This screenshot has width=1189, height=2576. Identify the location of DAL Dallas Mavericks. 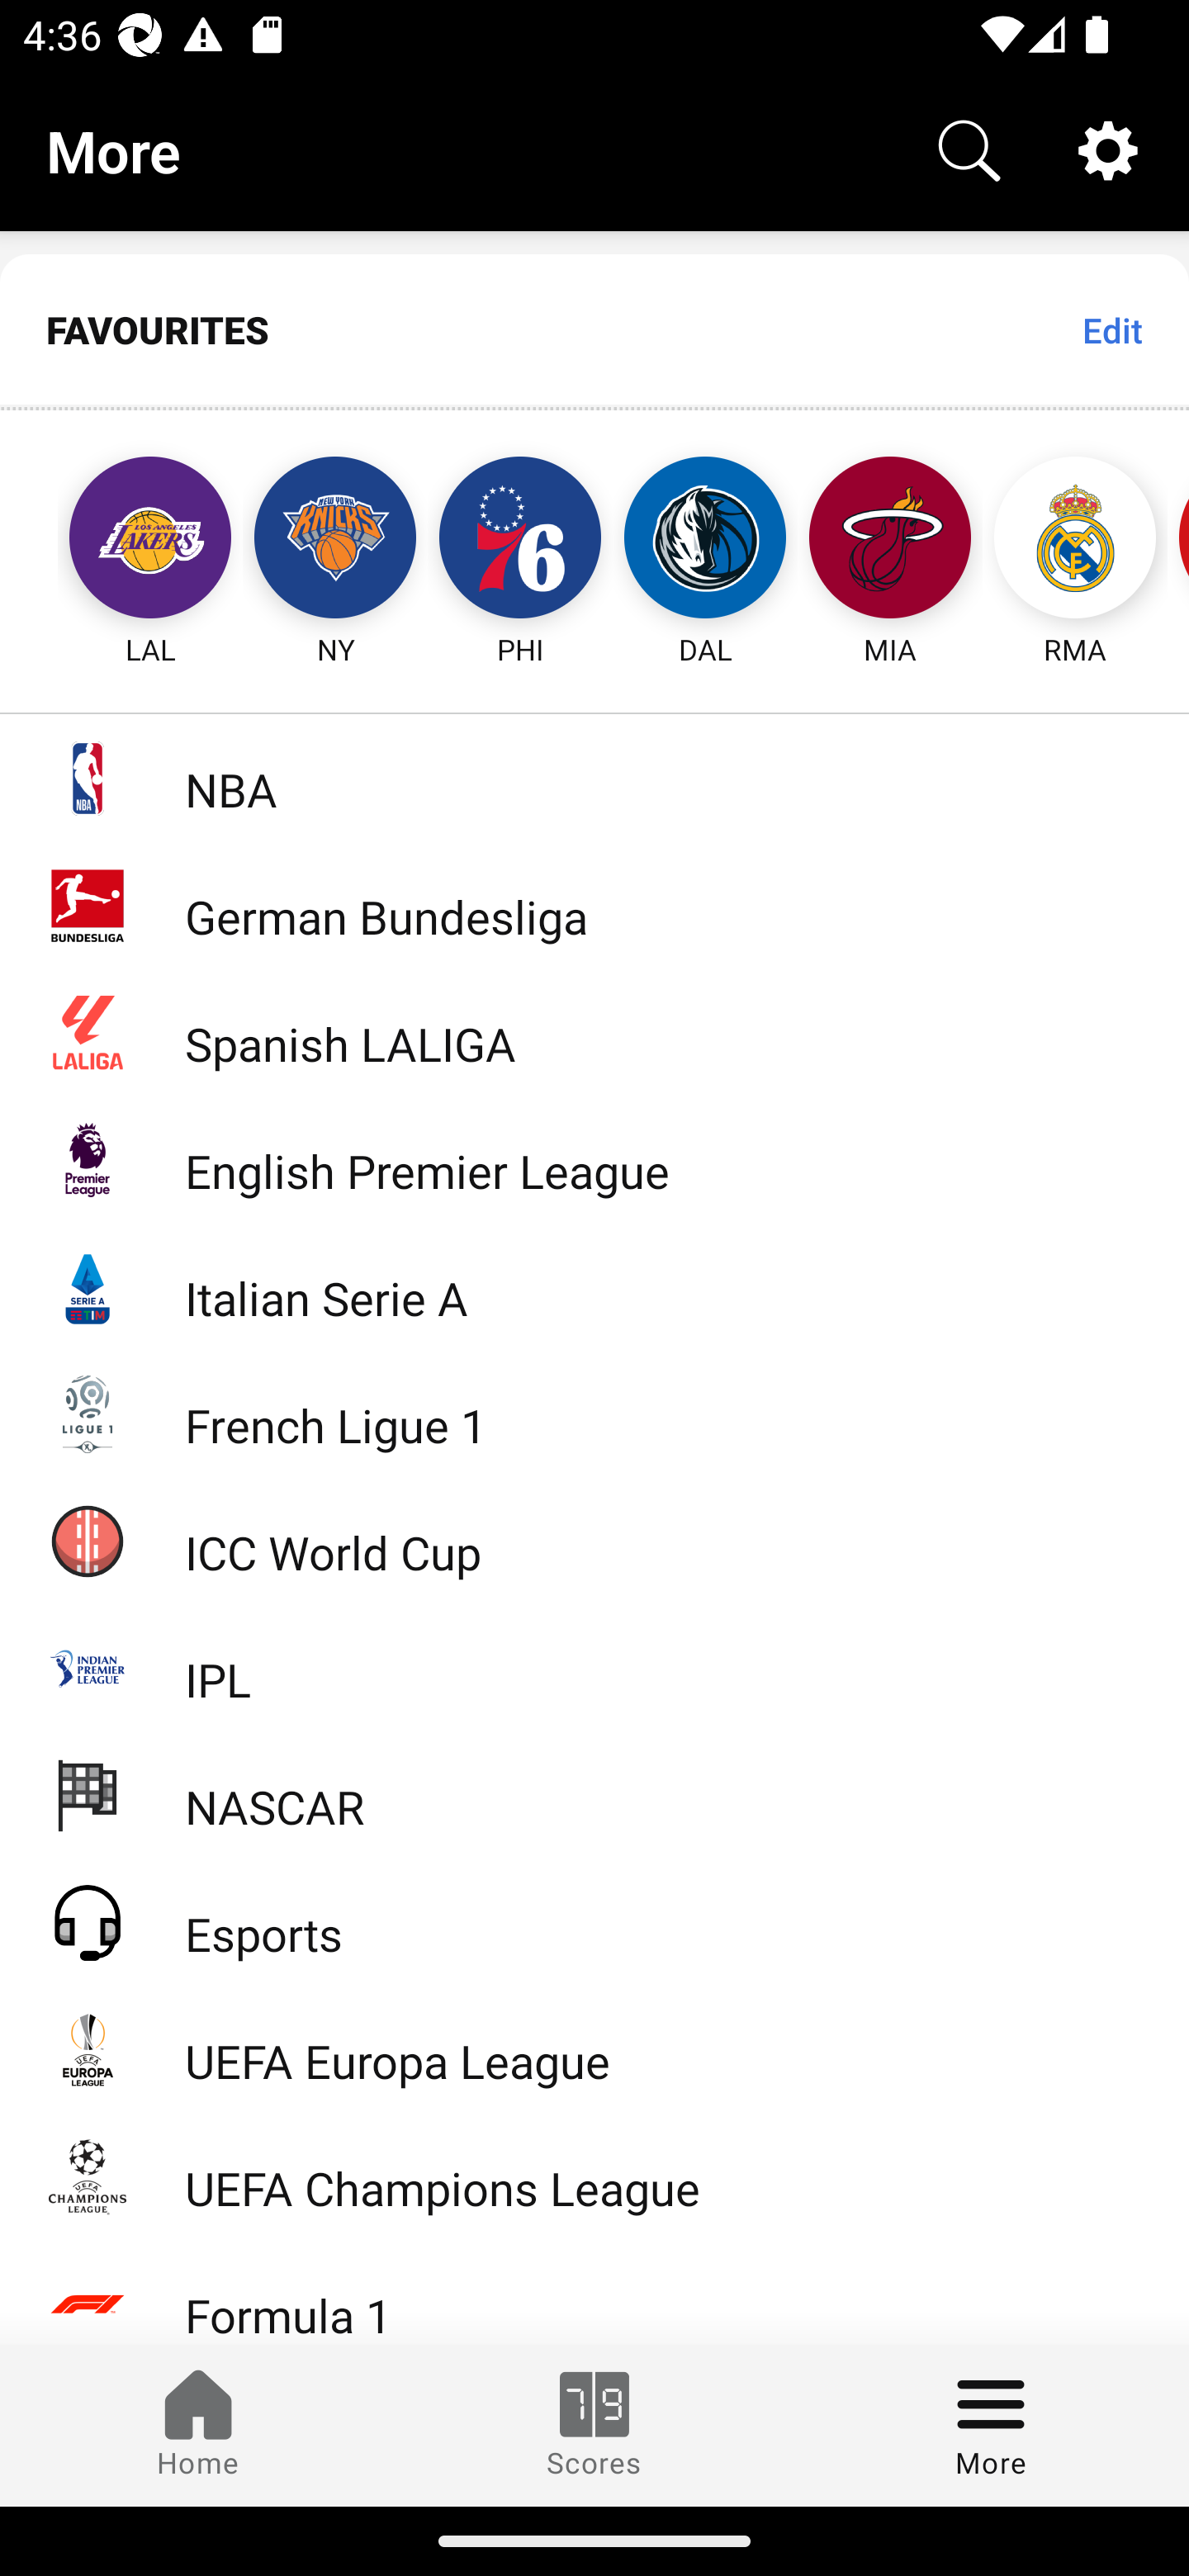
(705, 540).